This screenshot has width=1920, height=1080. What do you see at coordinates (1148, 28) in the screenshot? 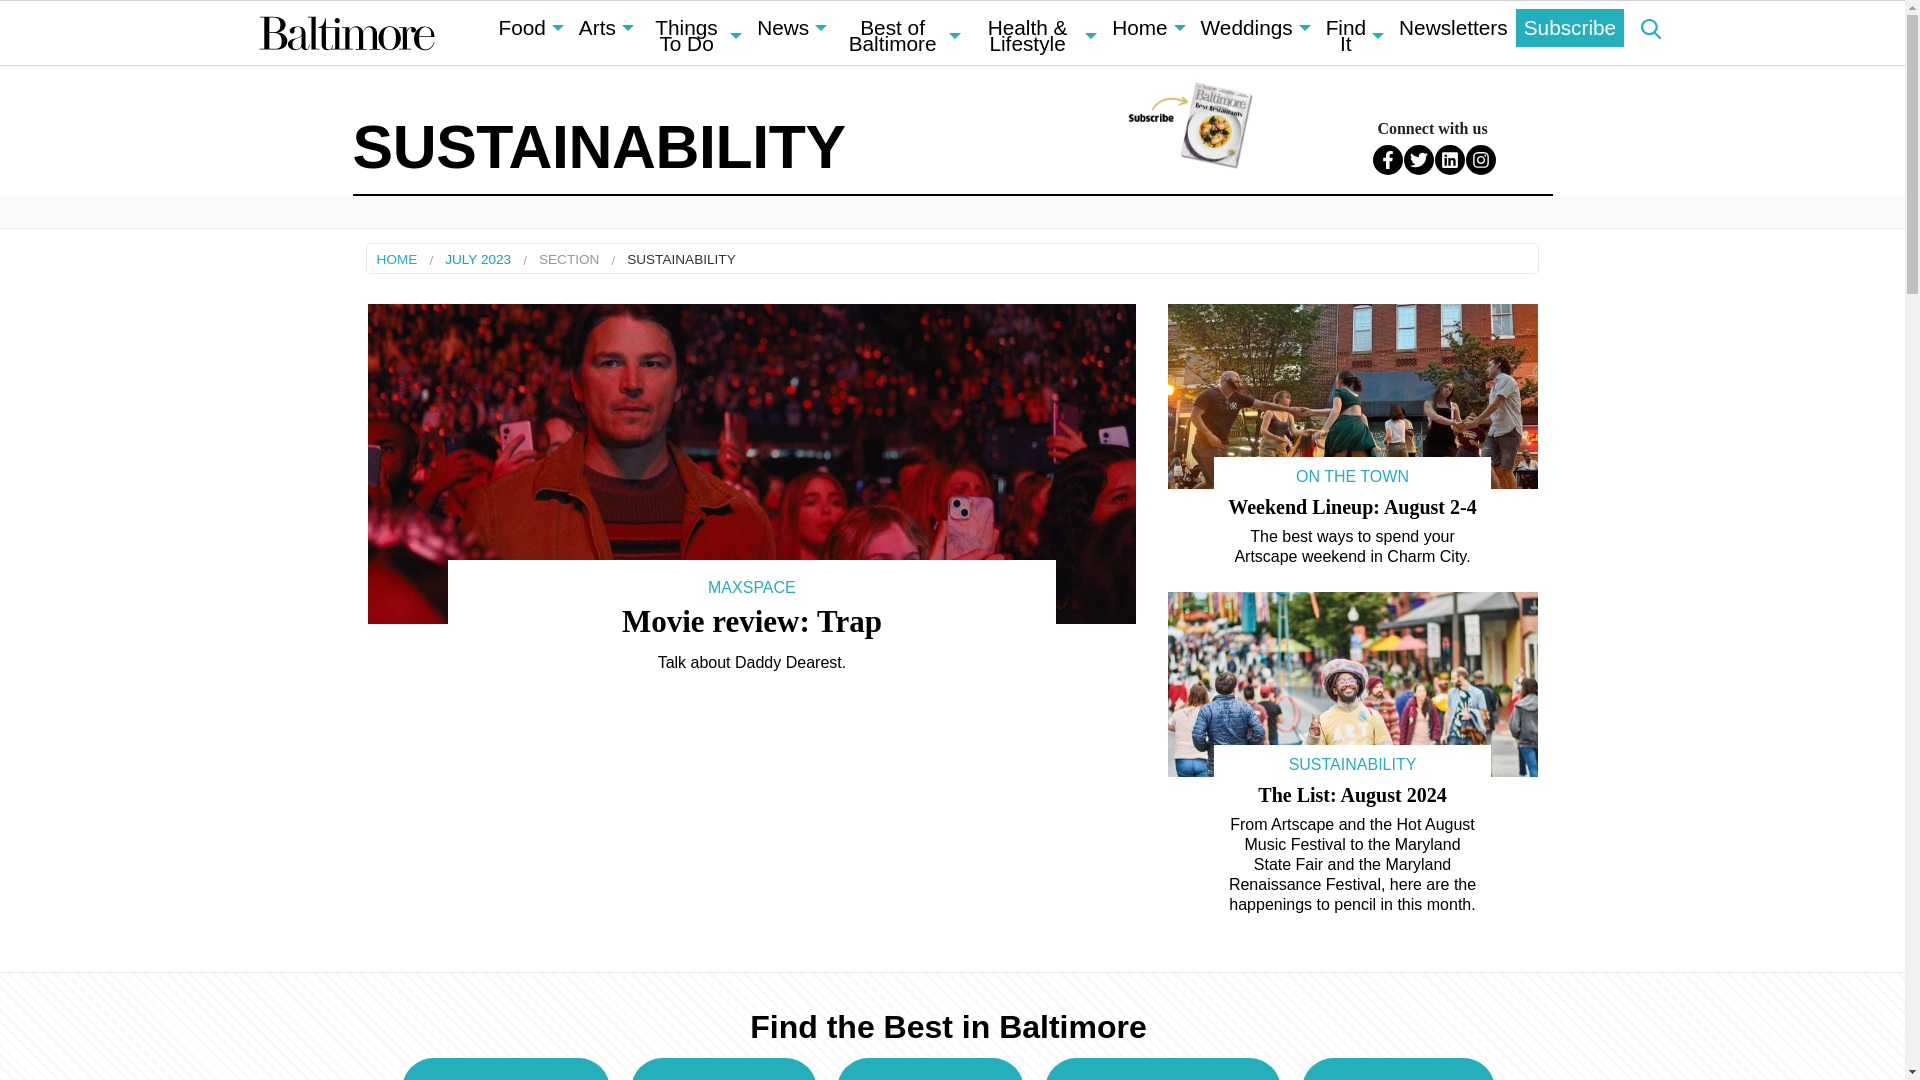
I see `Home` at bounding box center [1148, 28].